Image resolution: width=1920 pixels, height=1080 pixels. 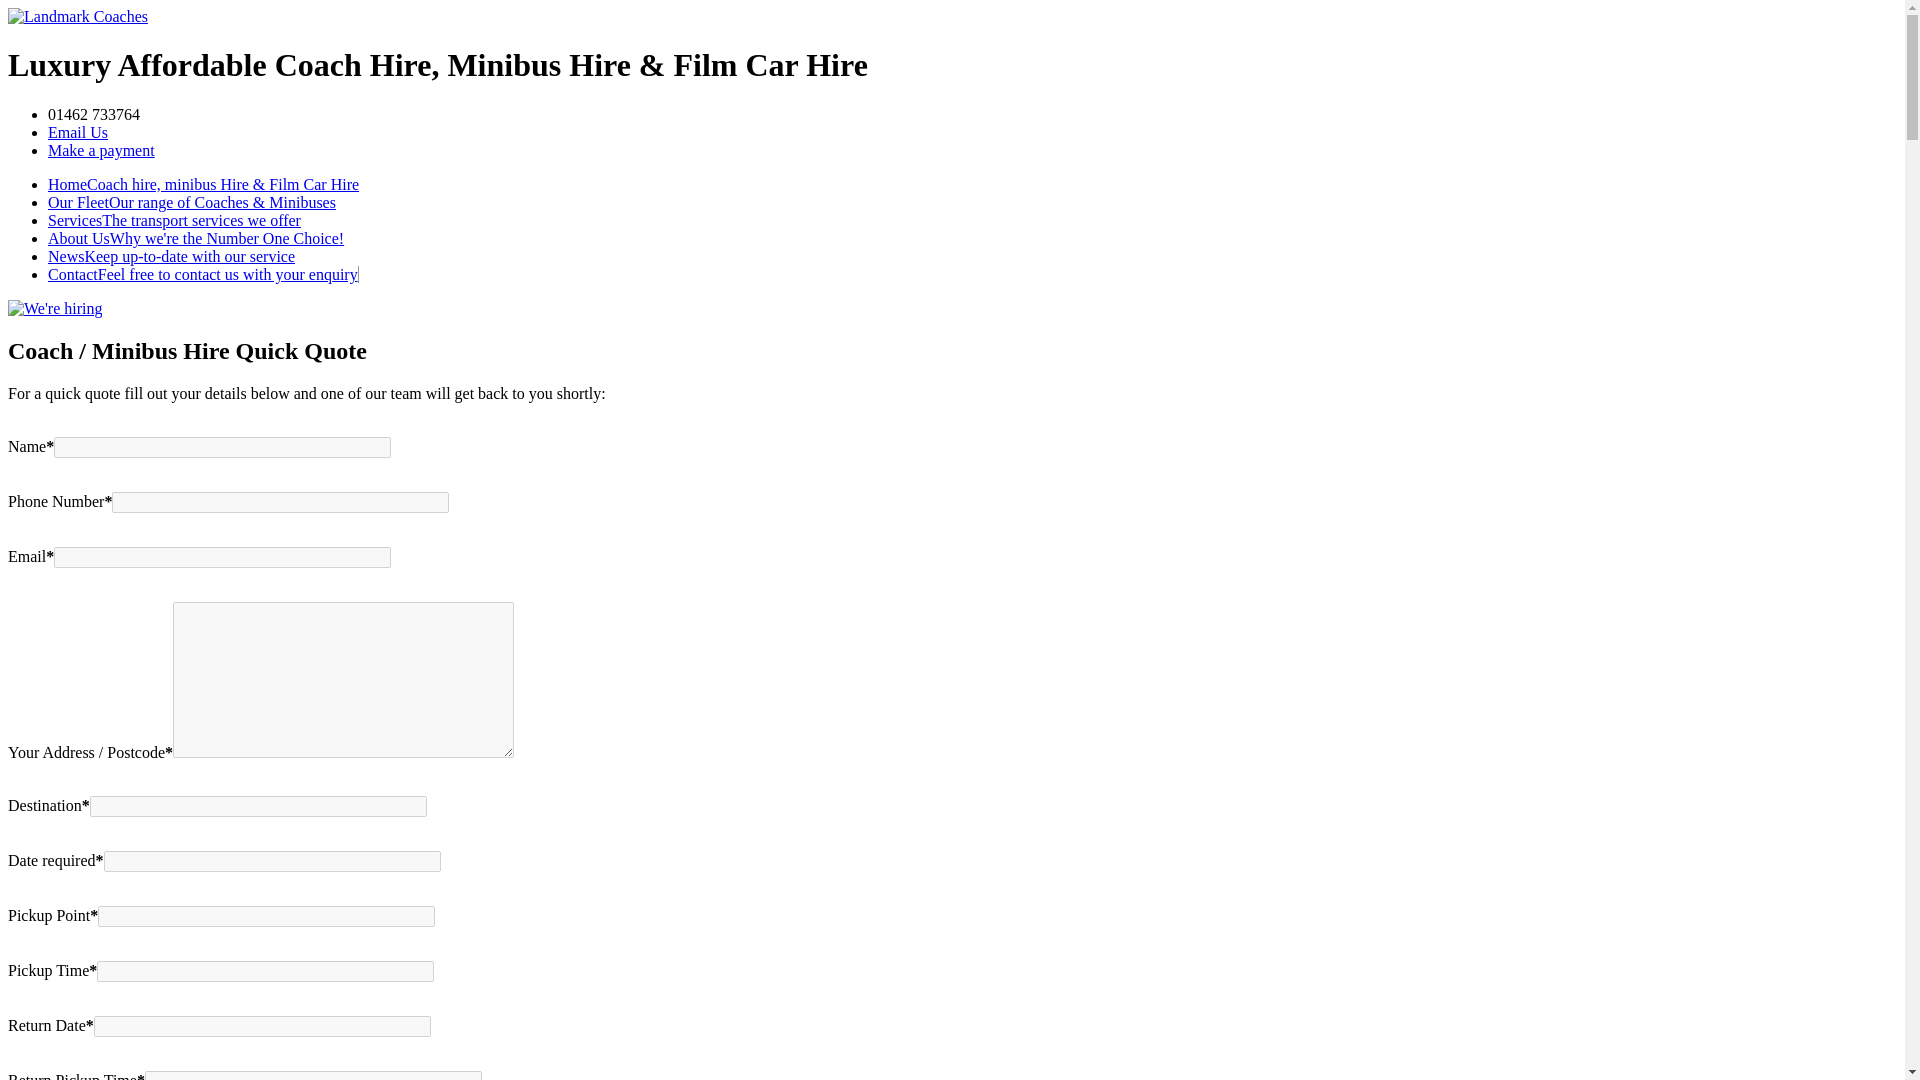 What do you see at coordinates (172, 256) in the screenshot?
I see `Latest News` at bounding box center [172, 256].